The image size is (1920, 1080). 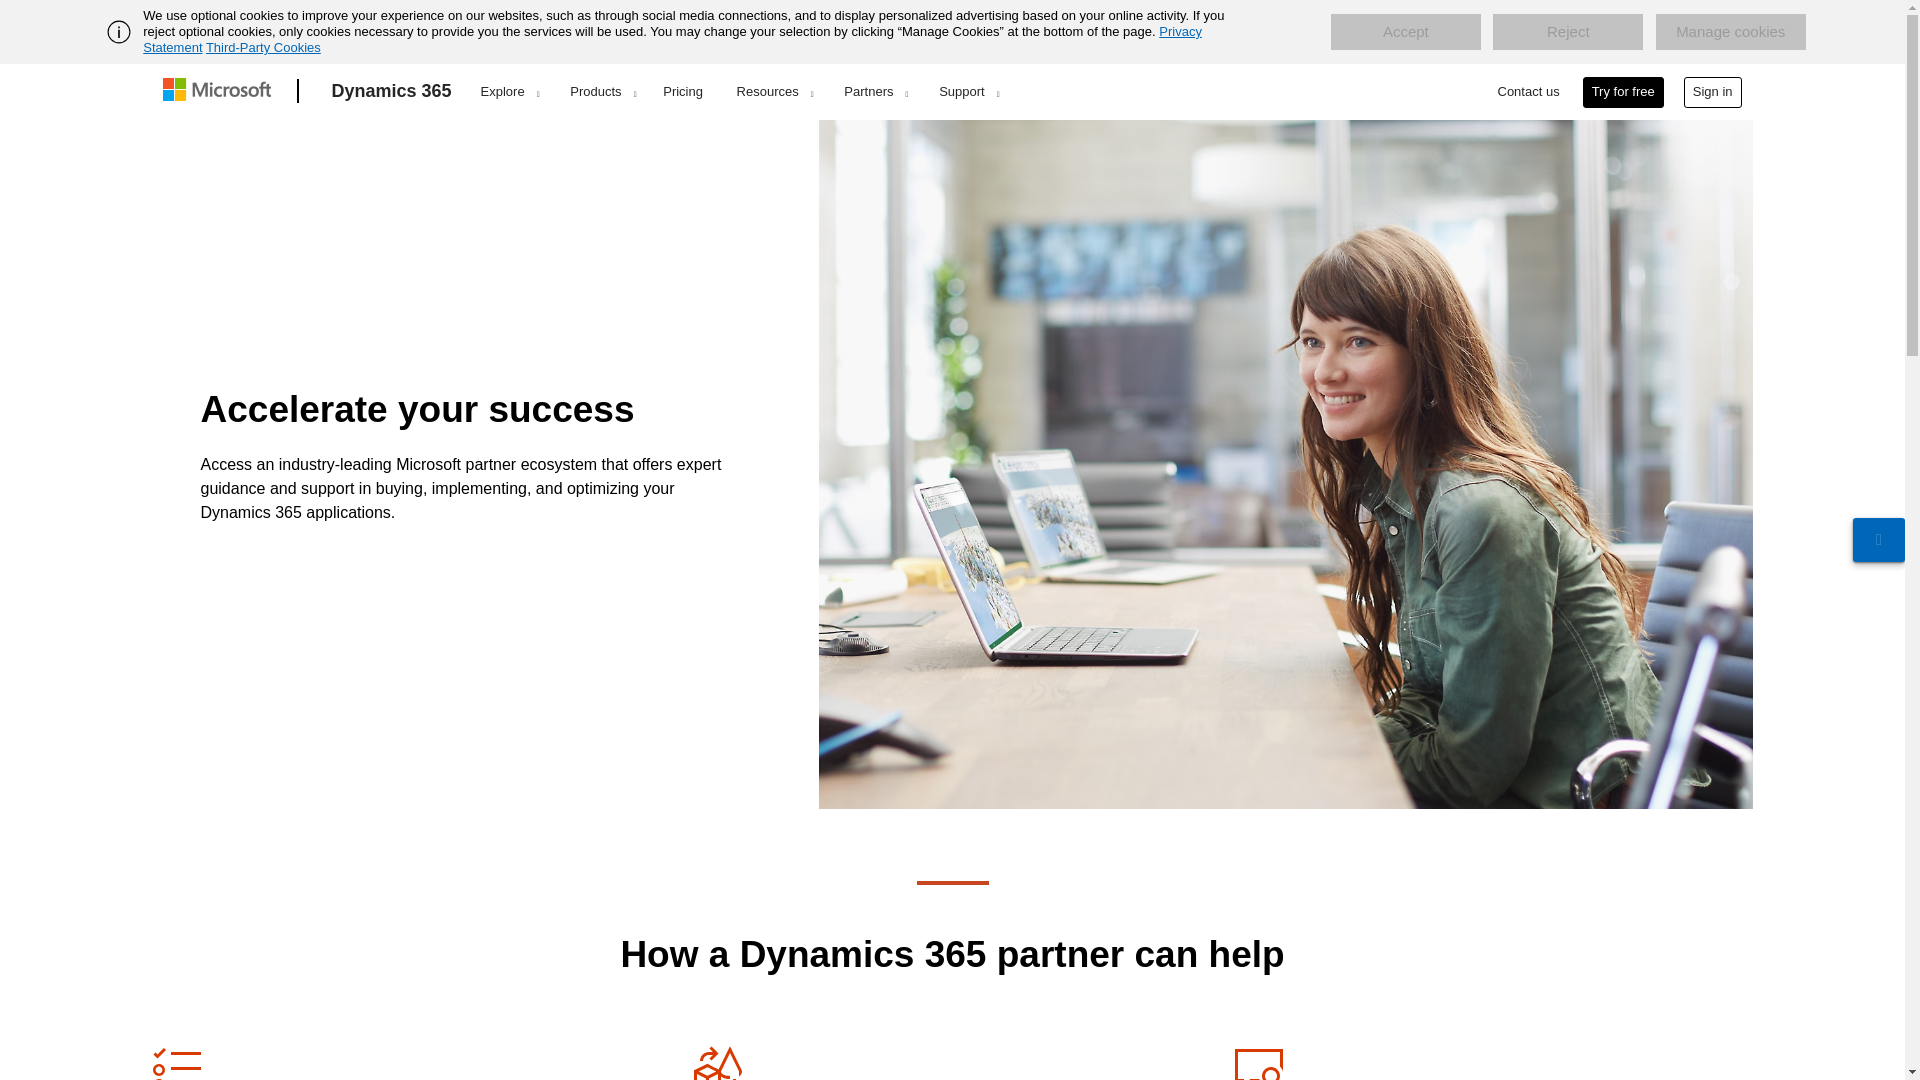 I want to click on Manage cookies, so click(x=1730, y=32).